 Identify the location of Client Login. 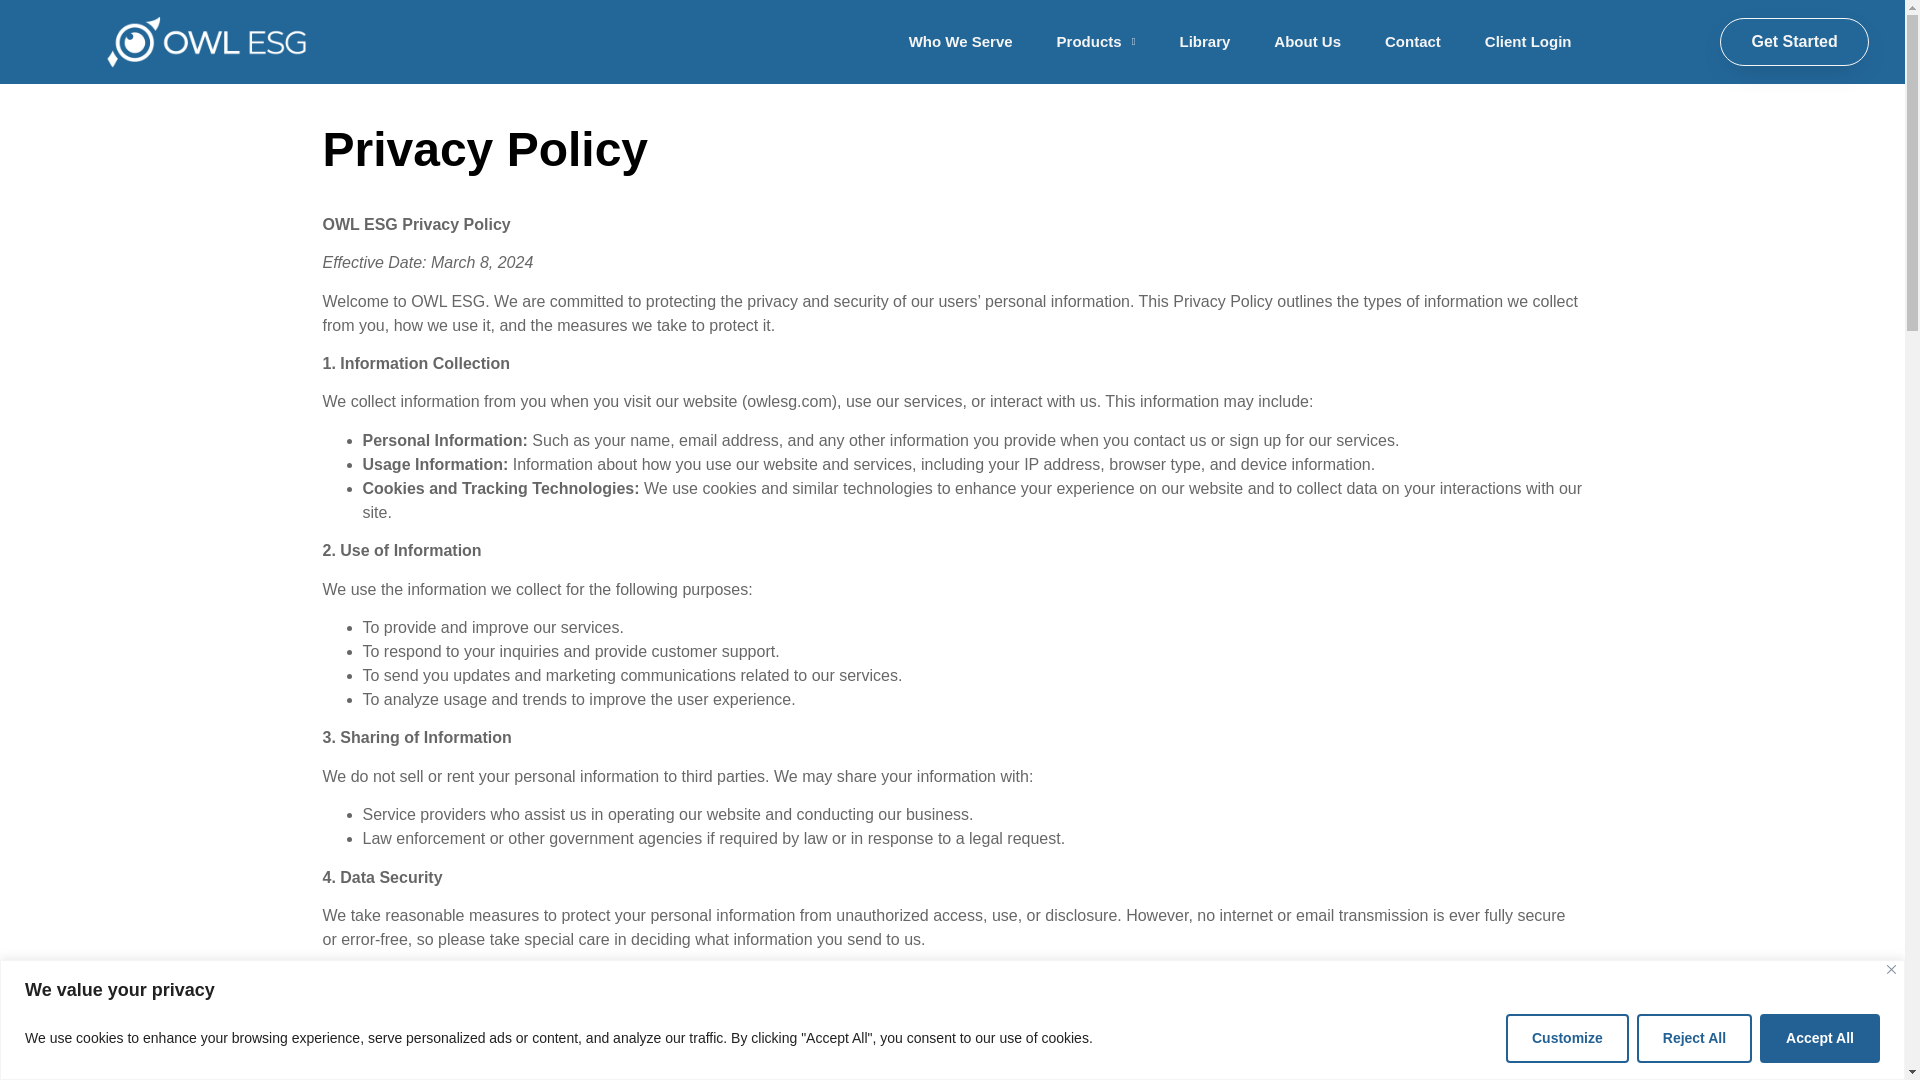
(1528, 41).